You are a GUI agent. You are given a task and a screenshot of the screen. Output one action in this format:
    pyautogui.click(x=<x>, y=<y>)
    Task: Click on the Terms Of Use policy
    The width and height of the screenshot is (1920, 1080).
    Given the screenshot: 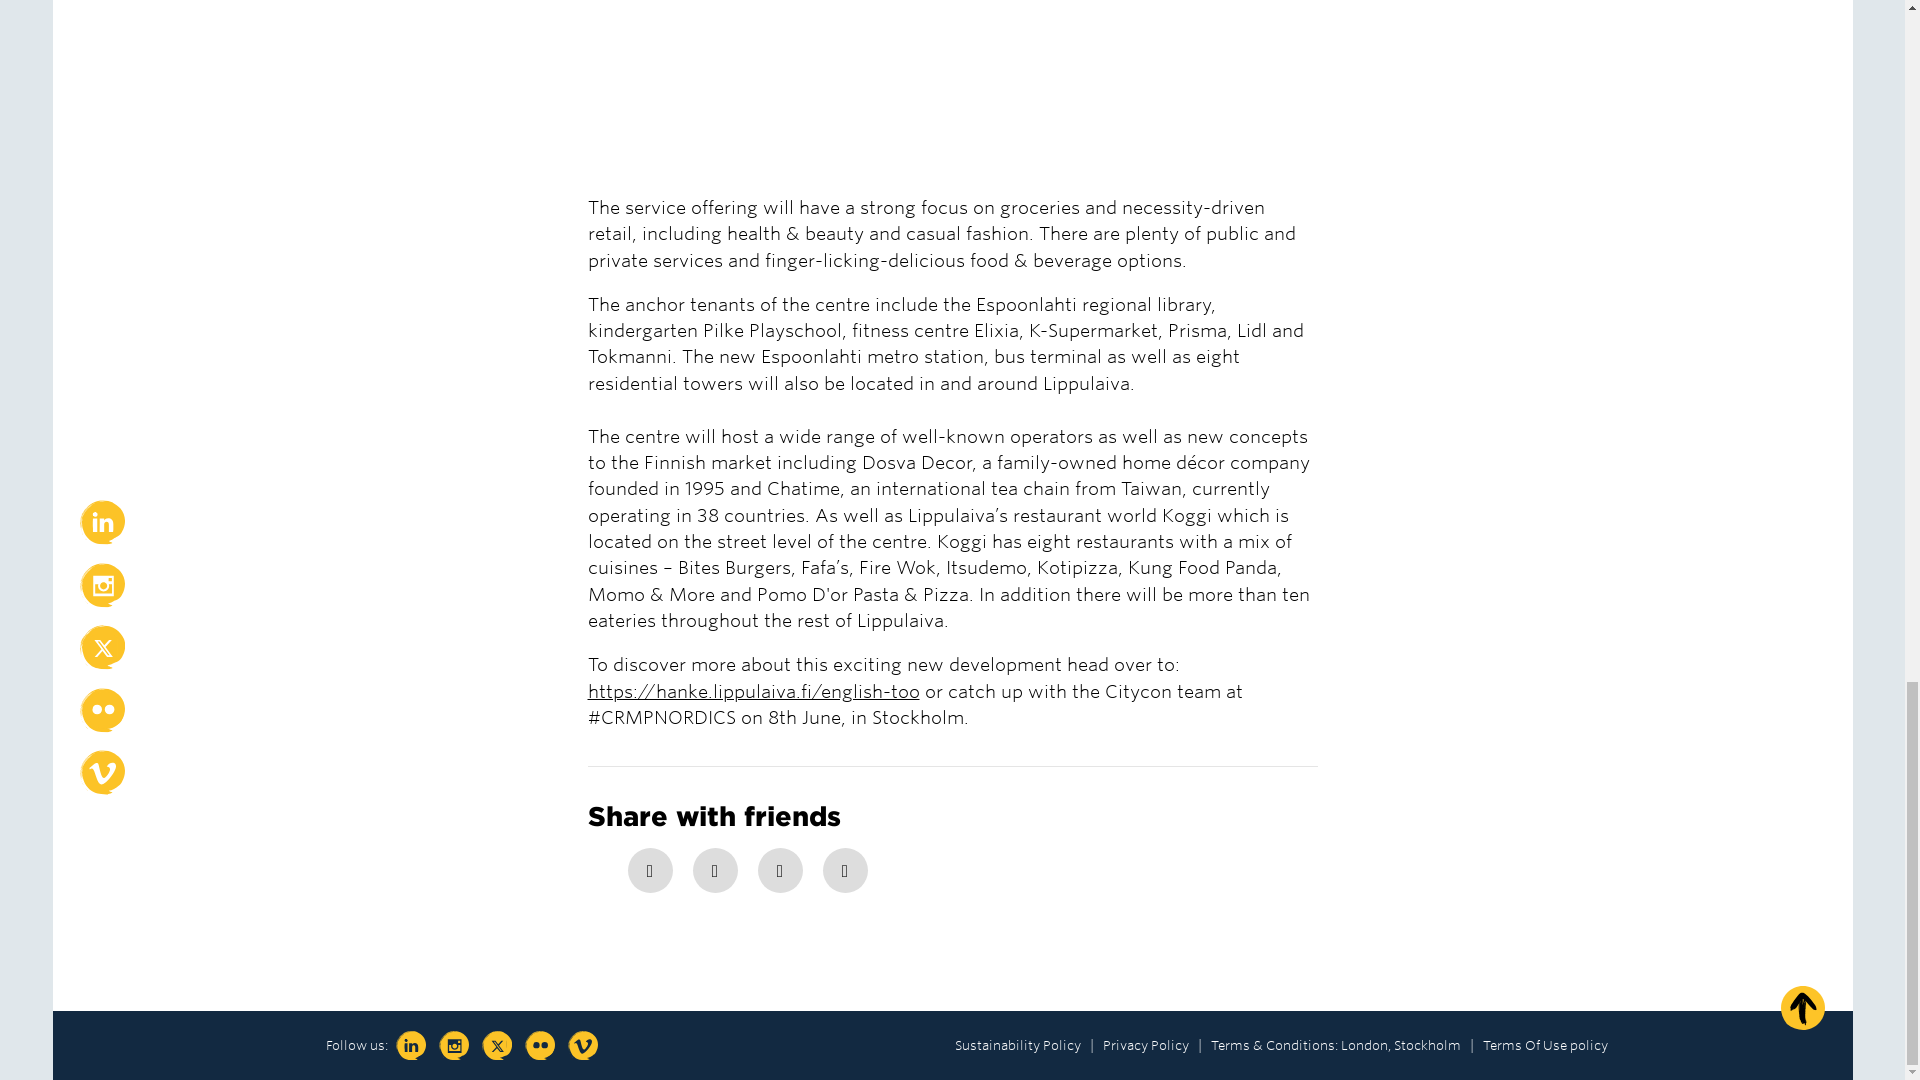 What is the action you would take?
    pyautogui.click(x=1544, y=1045)
    